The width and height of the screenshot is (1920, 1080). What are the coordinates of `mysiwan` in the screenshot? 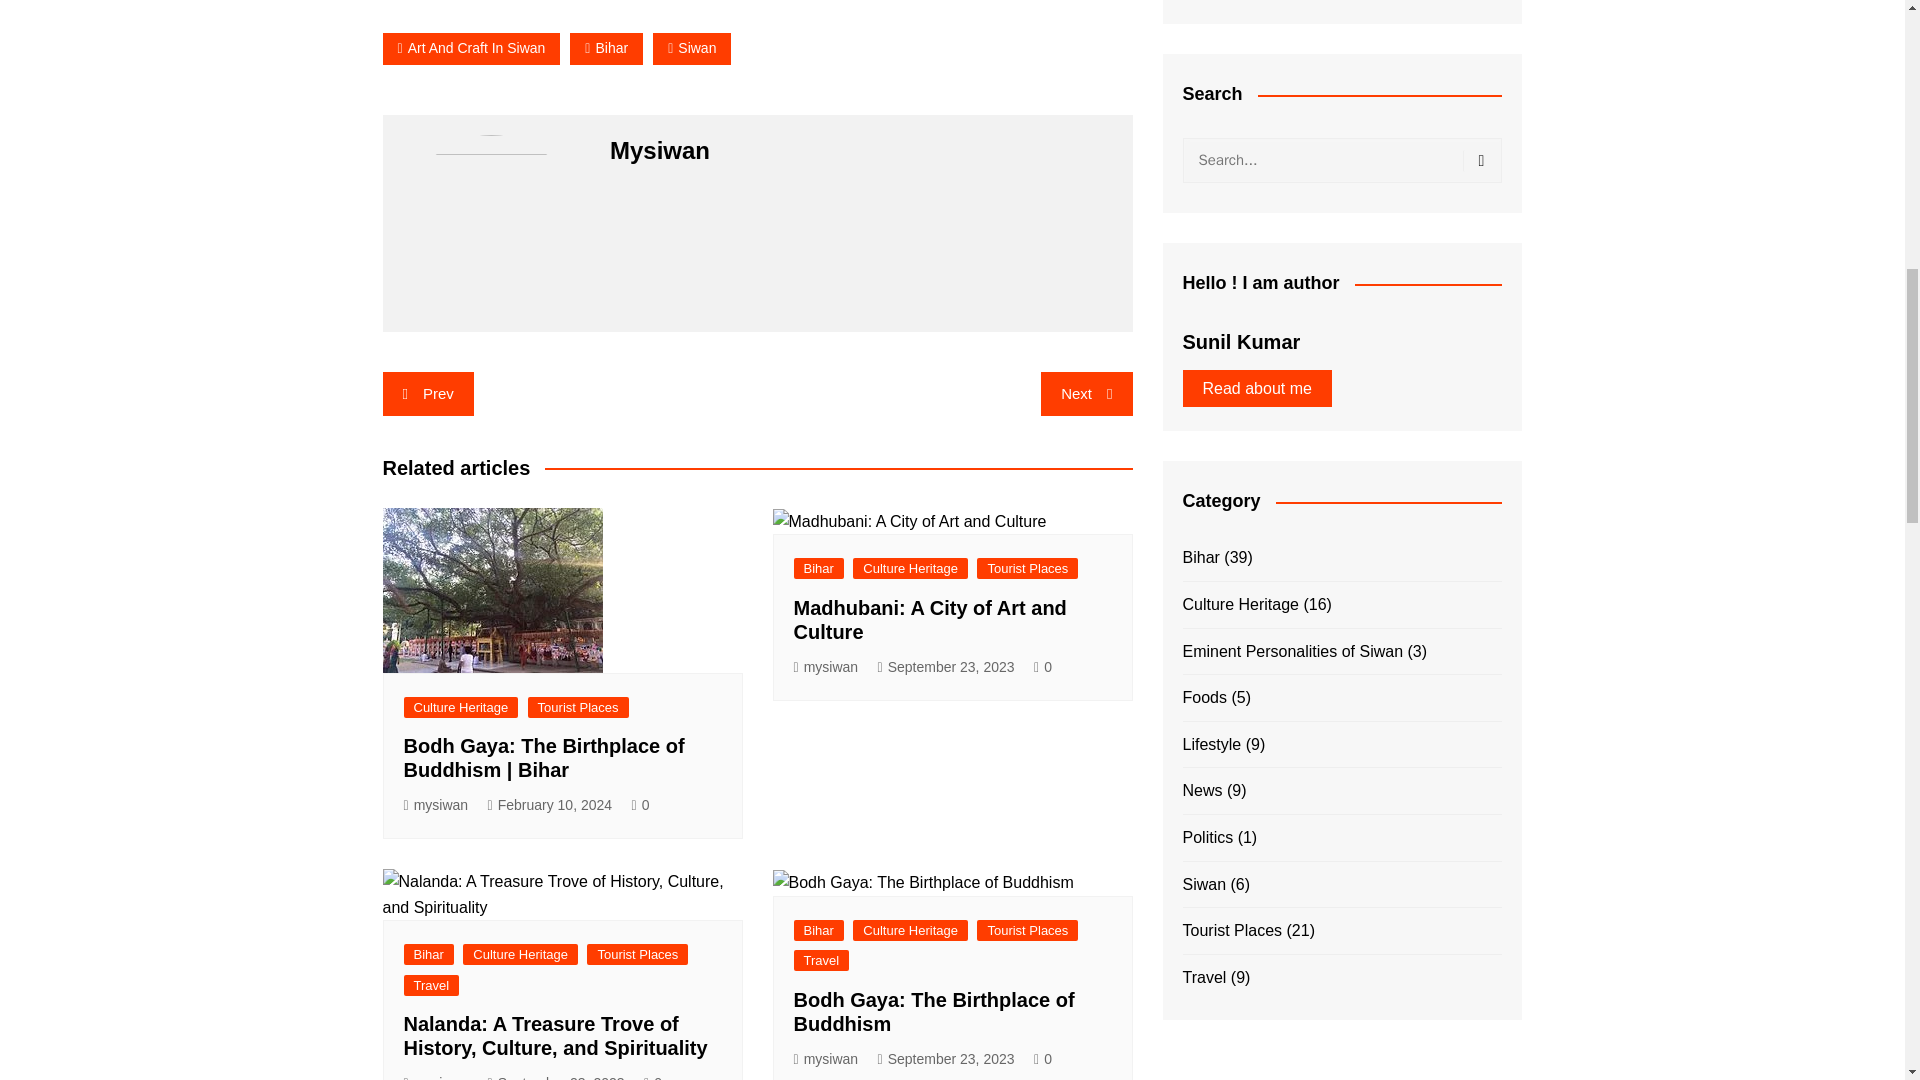 It's located at (436, 804).